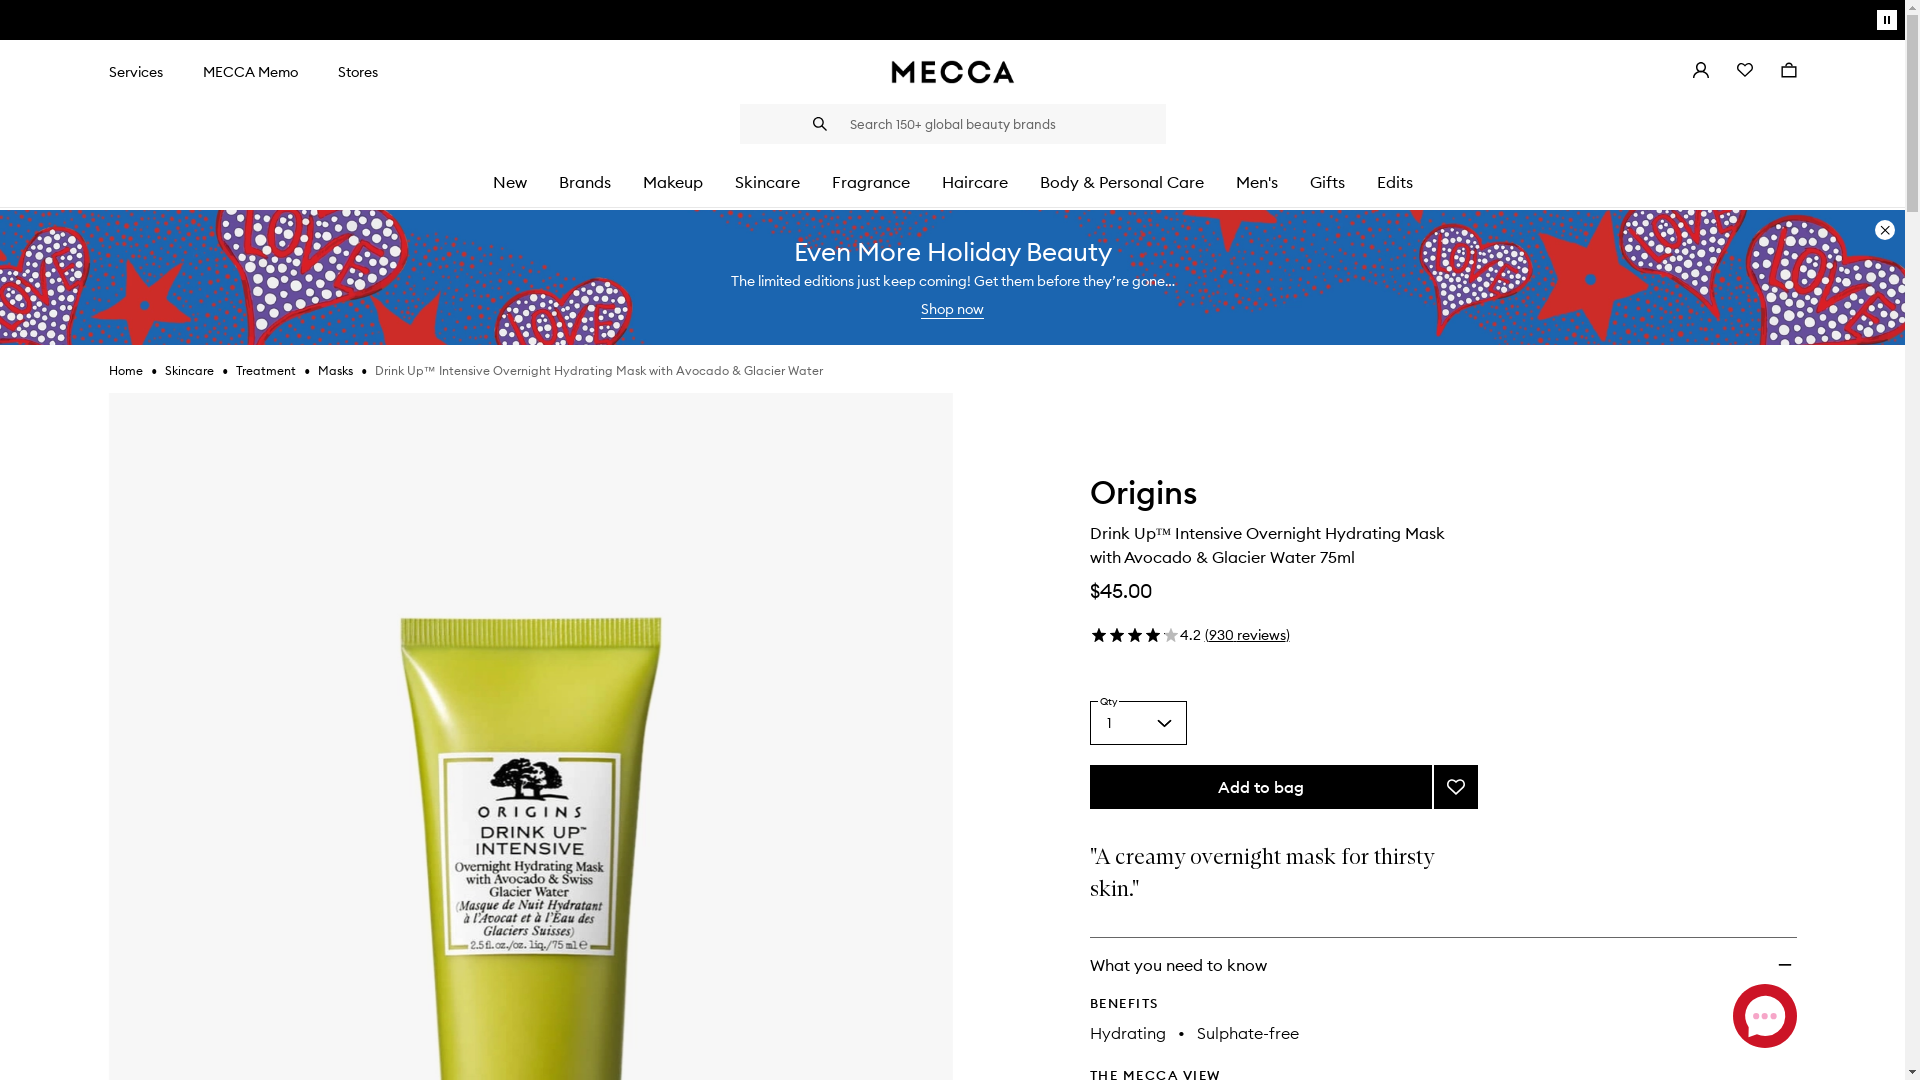 This screenshot has width=1920, height=1080. Describe the element at coordinates (1885, 230) in the screenshot. I see `Dismiss banner` at that location.